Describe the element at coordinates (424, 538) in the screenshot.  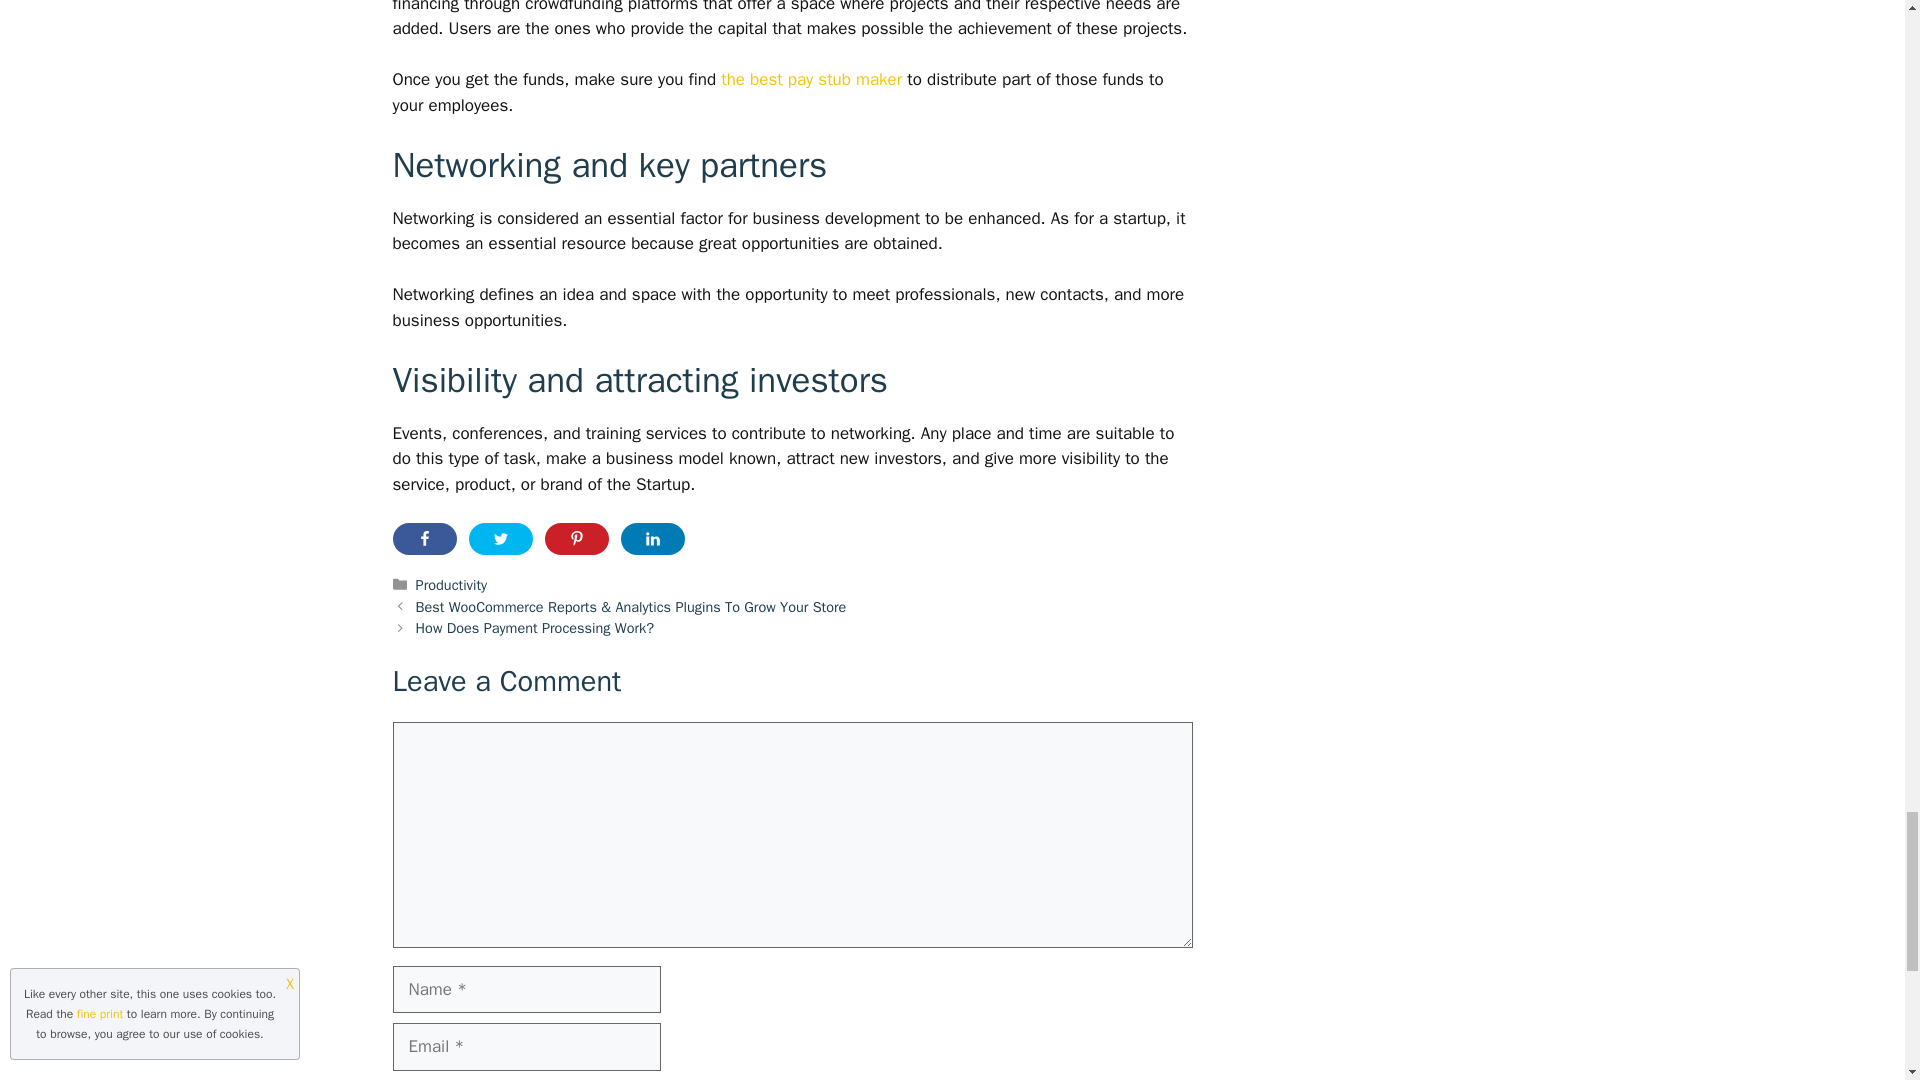
I see `Share on Facebook` at that location.